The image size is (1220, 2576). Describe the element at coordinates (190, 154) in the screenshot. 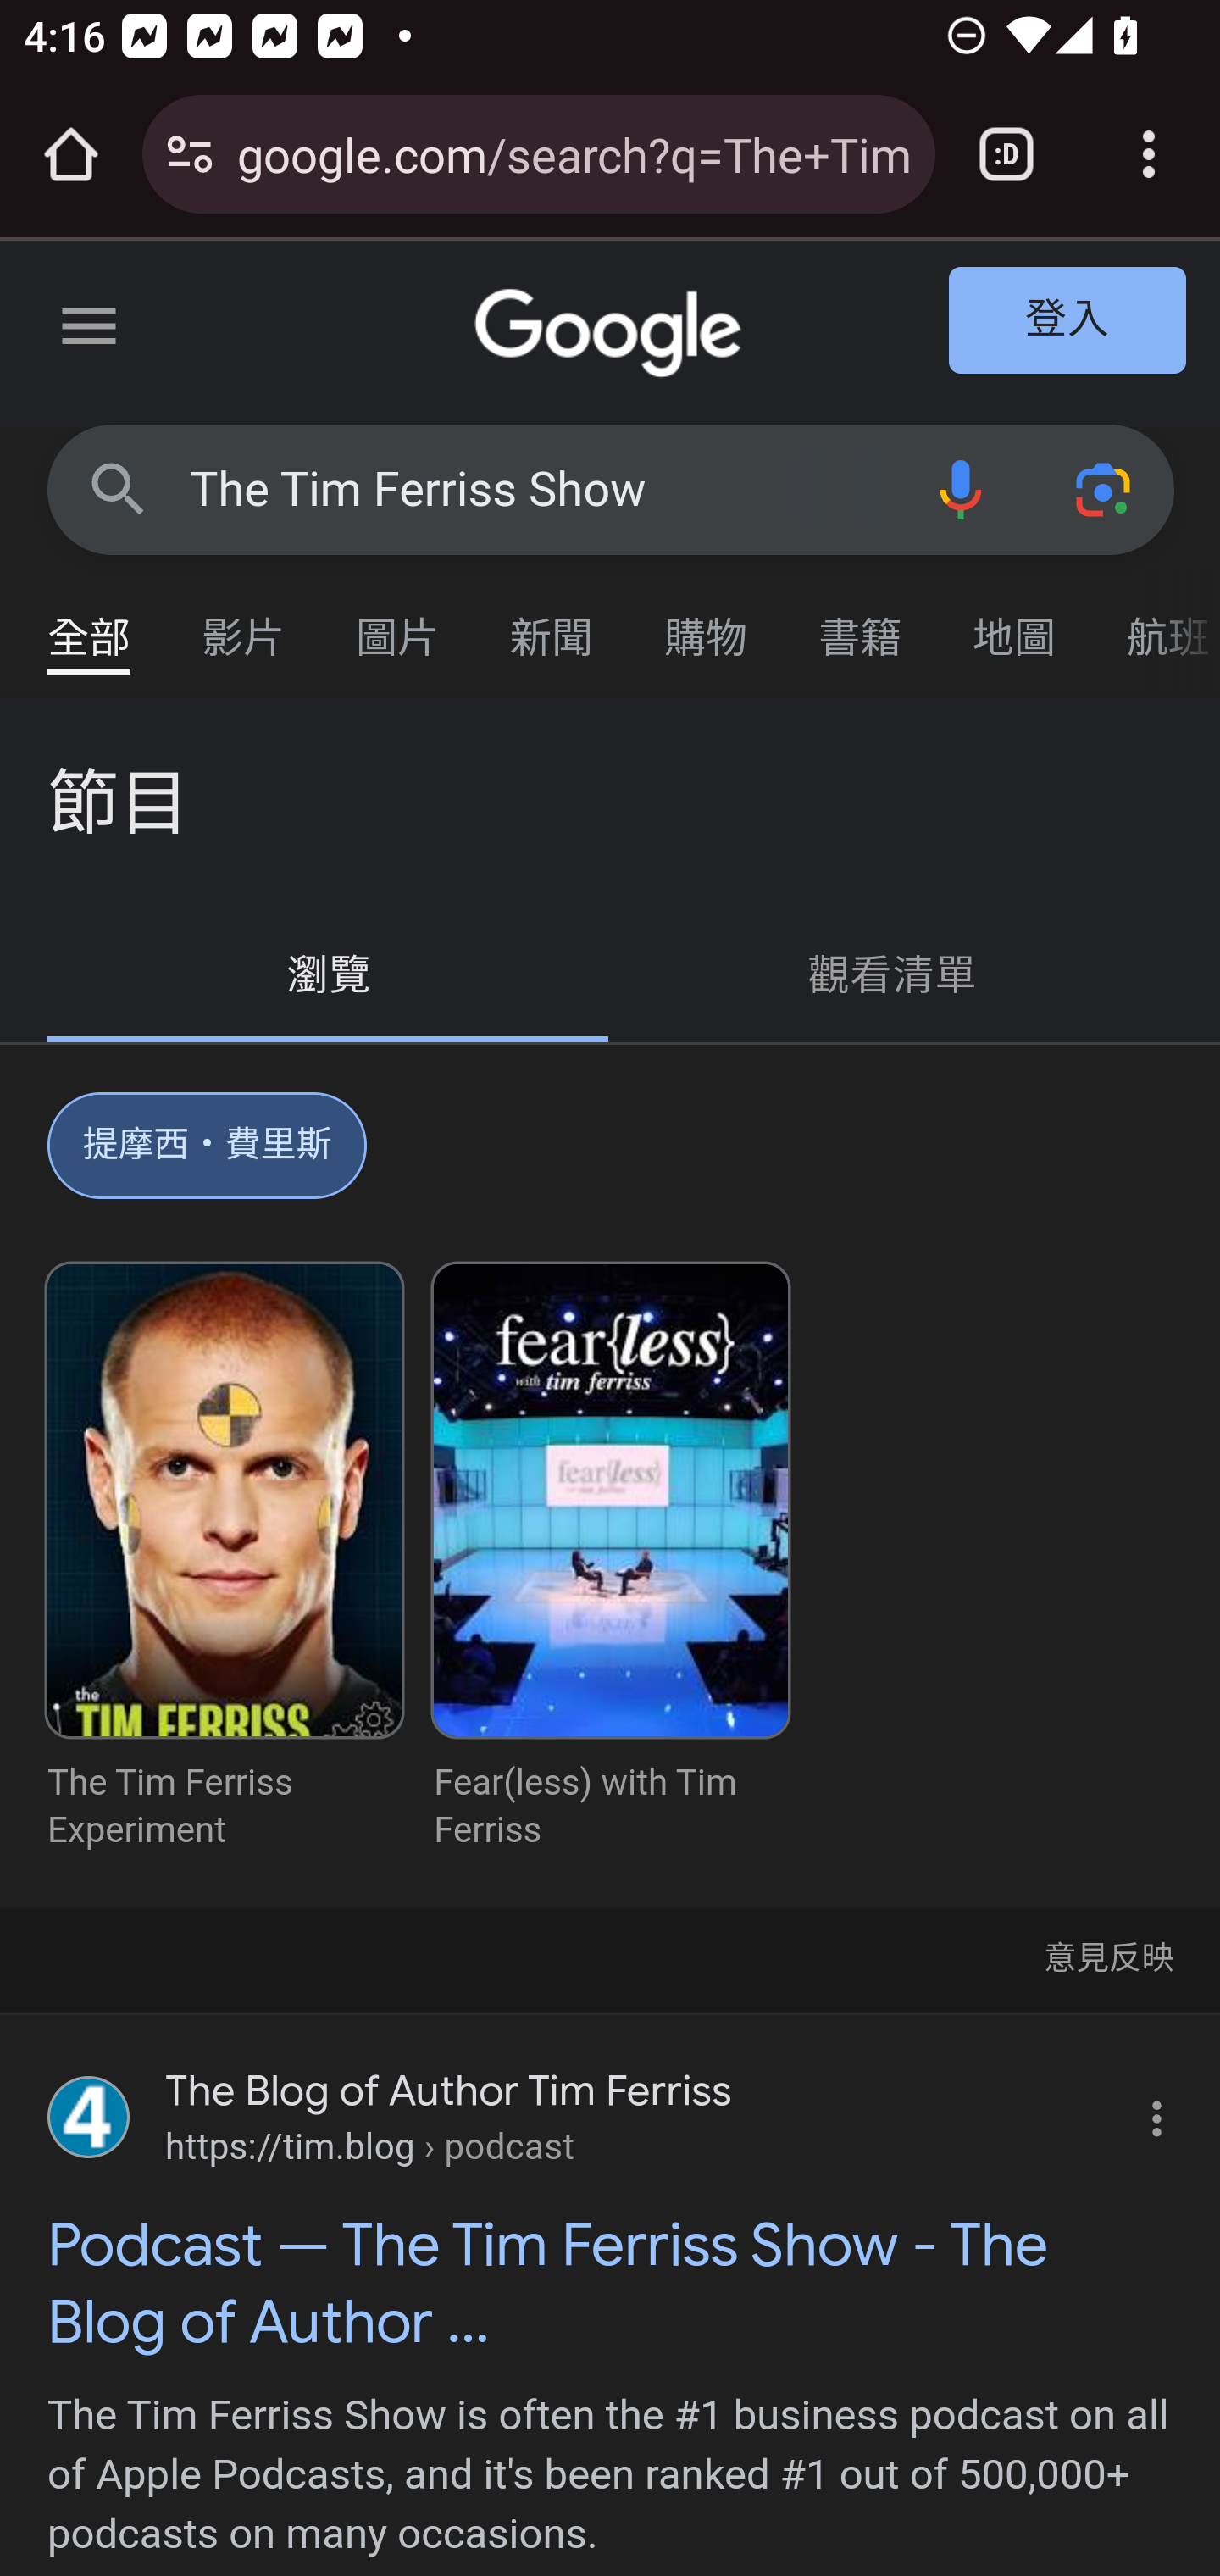

I see `Connection is secure` at that location.